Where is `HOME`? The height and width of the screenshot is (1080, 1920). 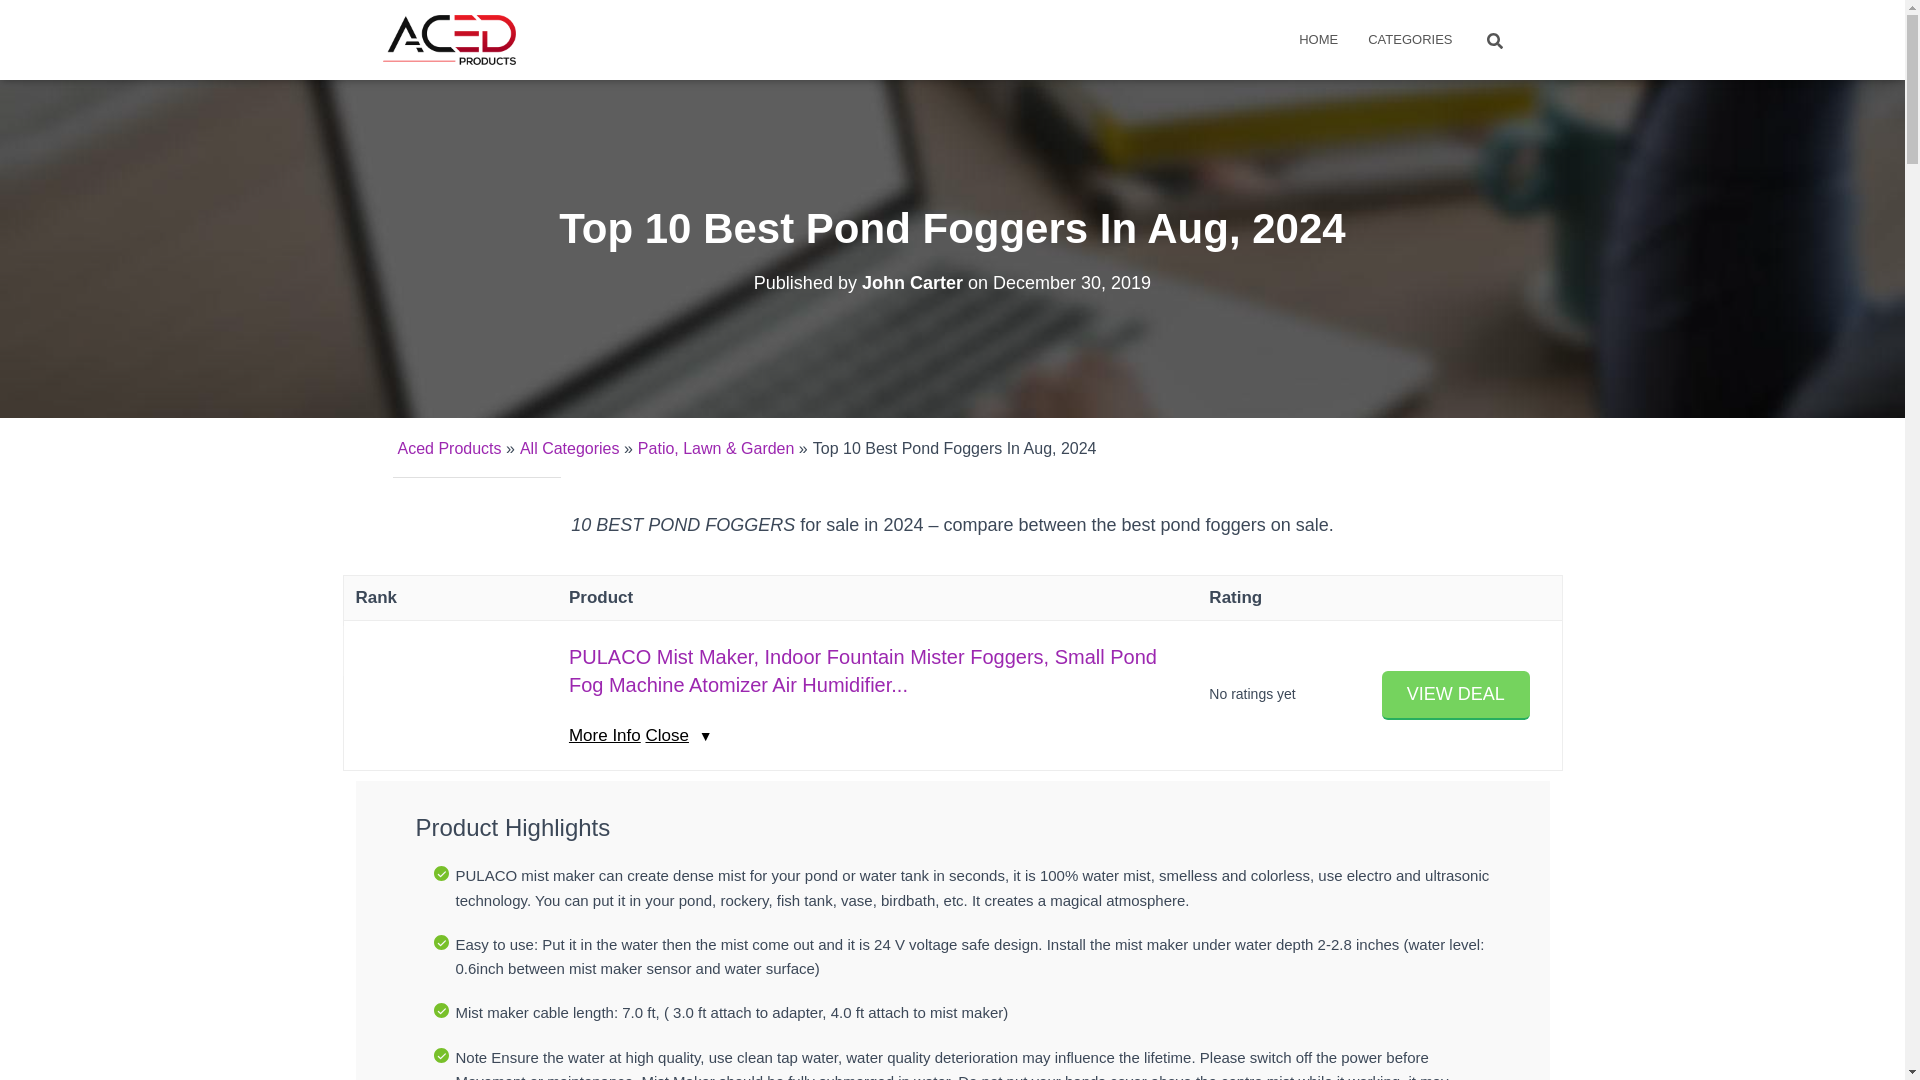
HOME is located at coordinates (1318, 40).